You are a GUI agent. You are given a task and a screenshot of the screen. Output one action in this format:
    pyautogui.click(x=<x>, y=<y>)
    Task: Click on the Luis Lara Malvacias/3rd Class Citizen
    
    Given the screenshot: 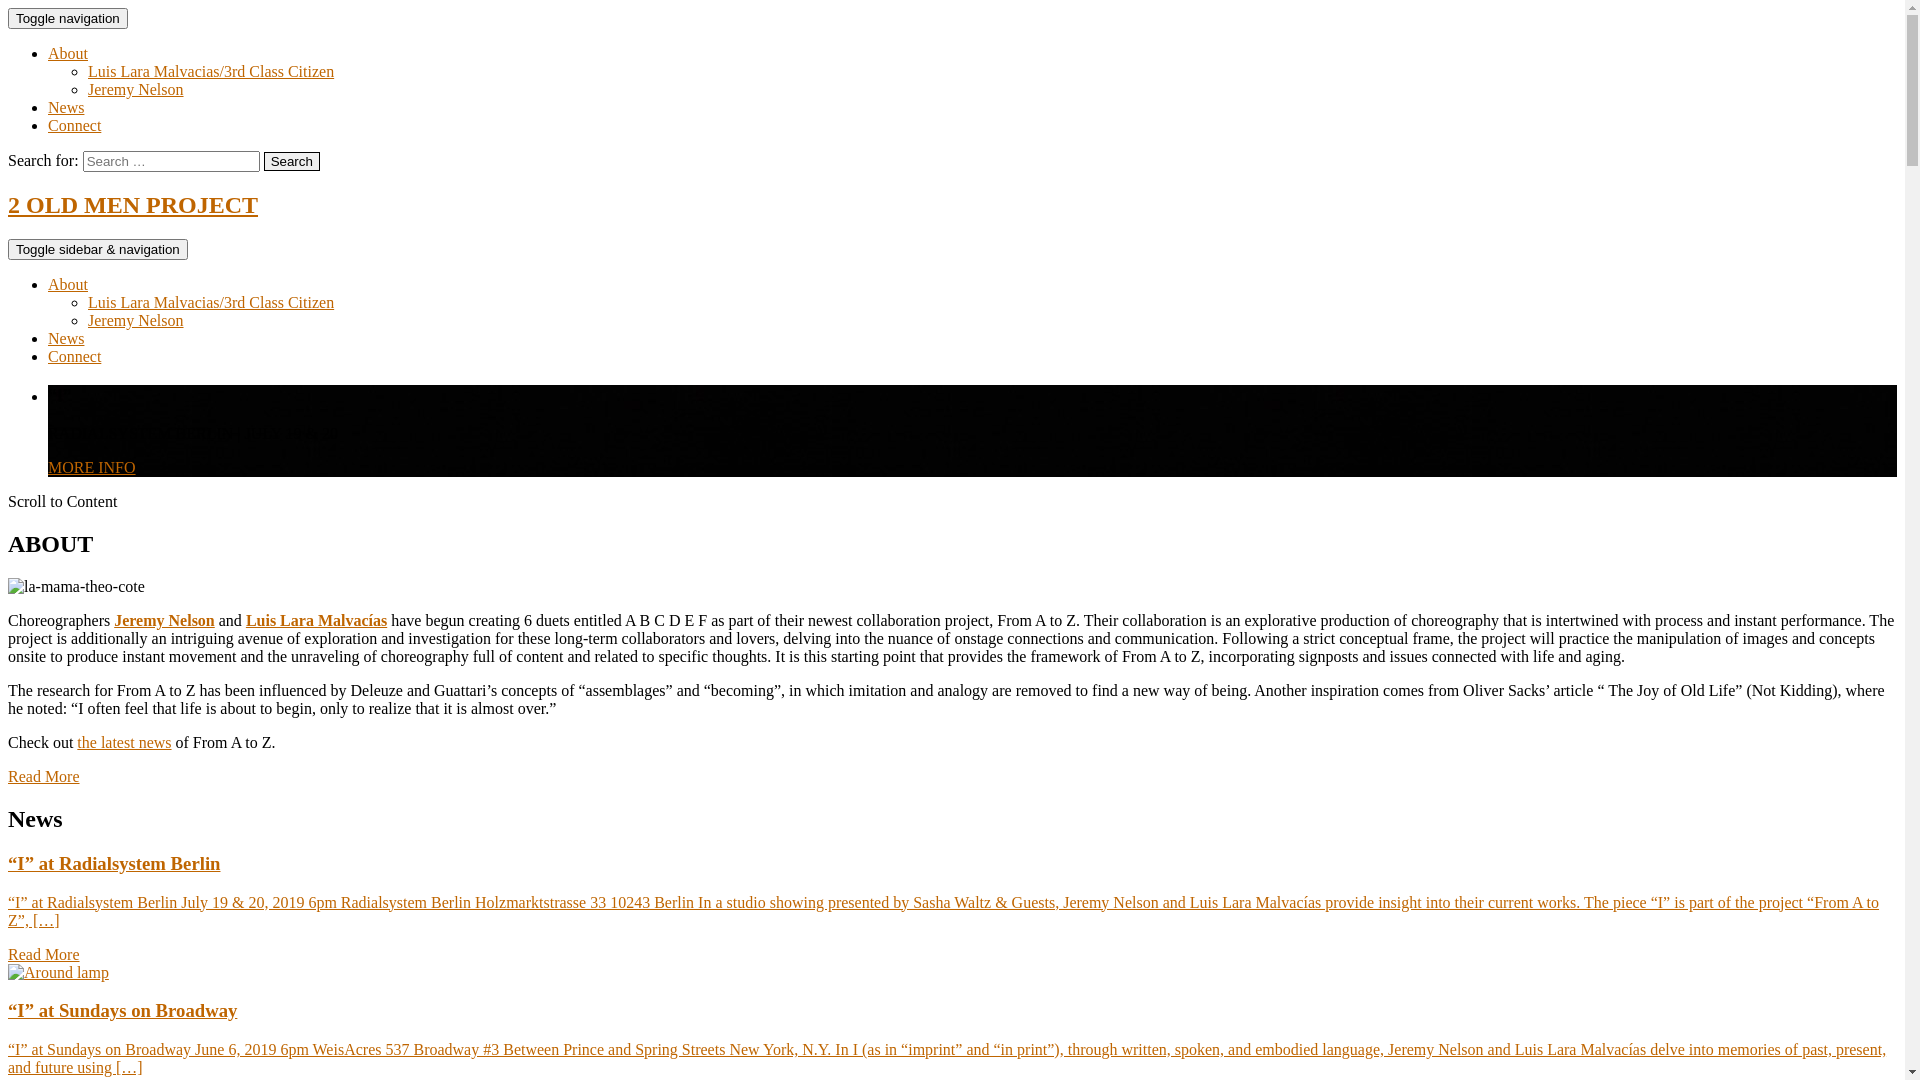 What is the action you would take?
    pyautogui.click(x=211, y=302)
    